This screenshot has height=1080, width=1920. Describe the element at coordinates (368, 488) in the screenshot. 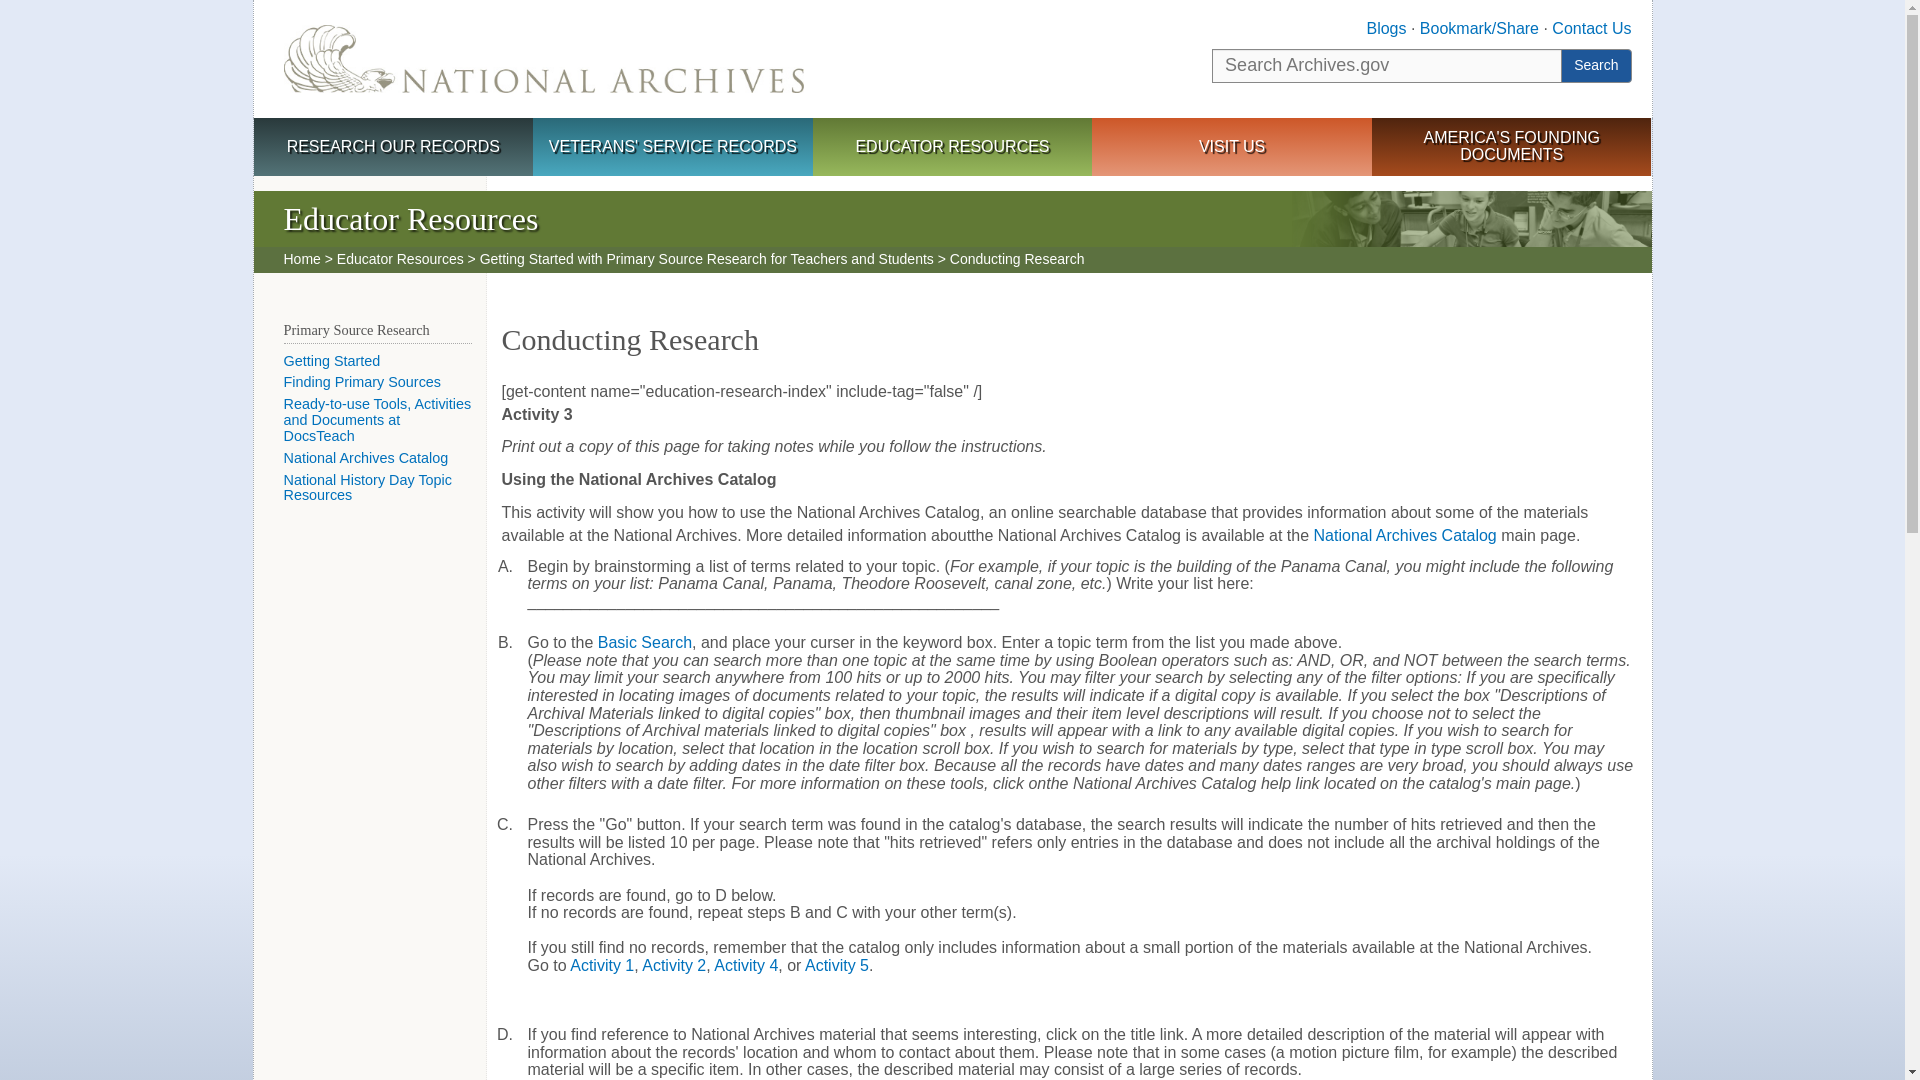

I see `National History Day Topic Resources` at that location.